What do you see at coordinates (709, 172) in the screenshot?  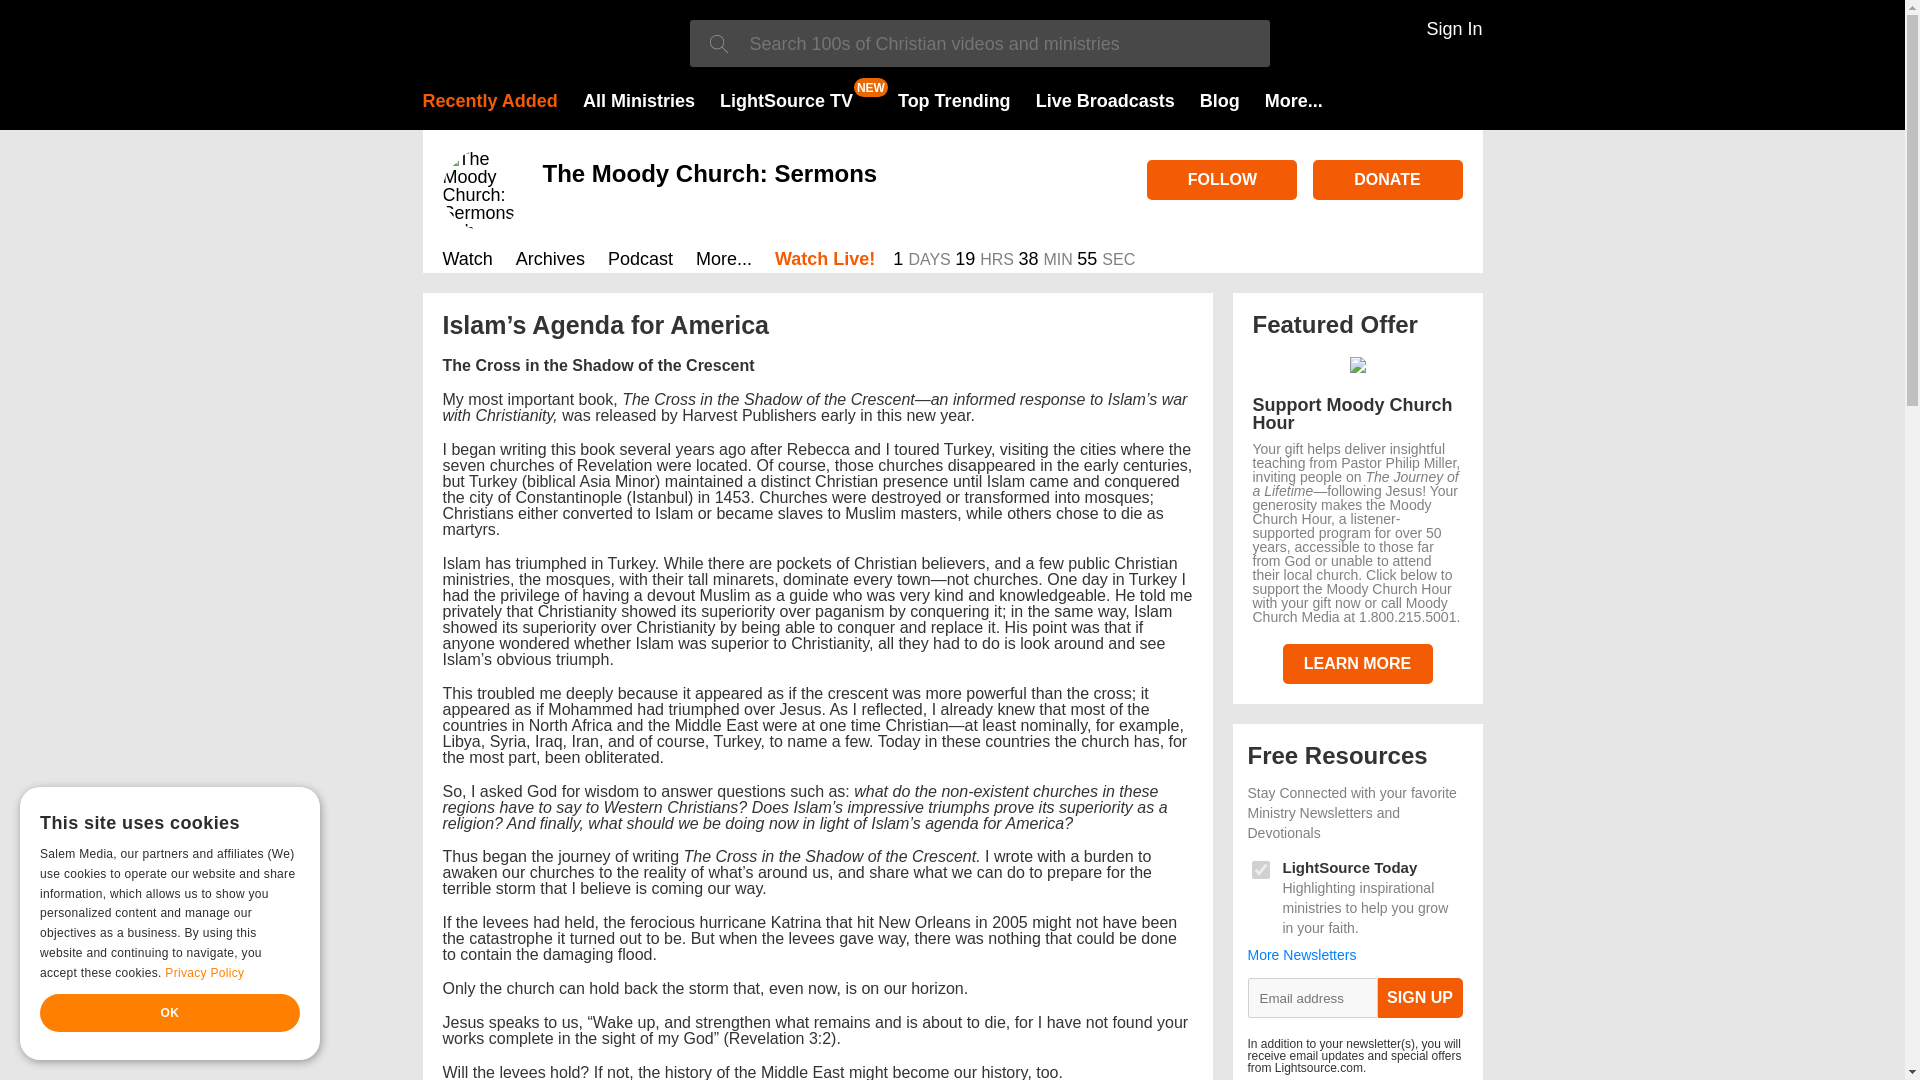 I see `The Moody Church: Sermons` at bounding box center [709, 172].